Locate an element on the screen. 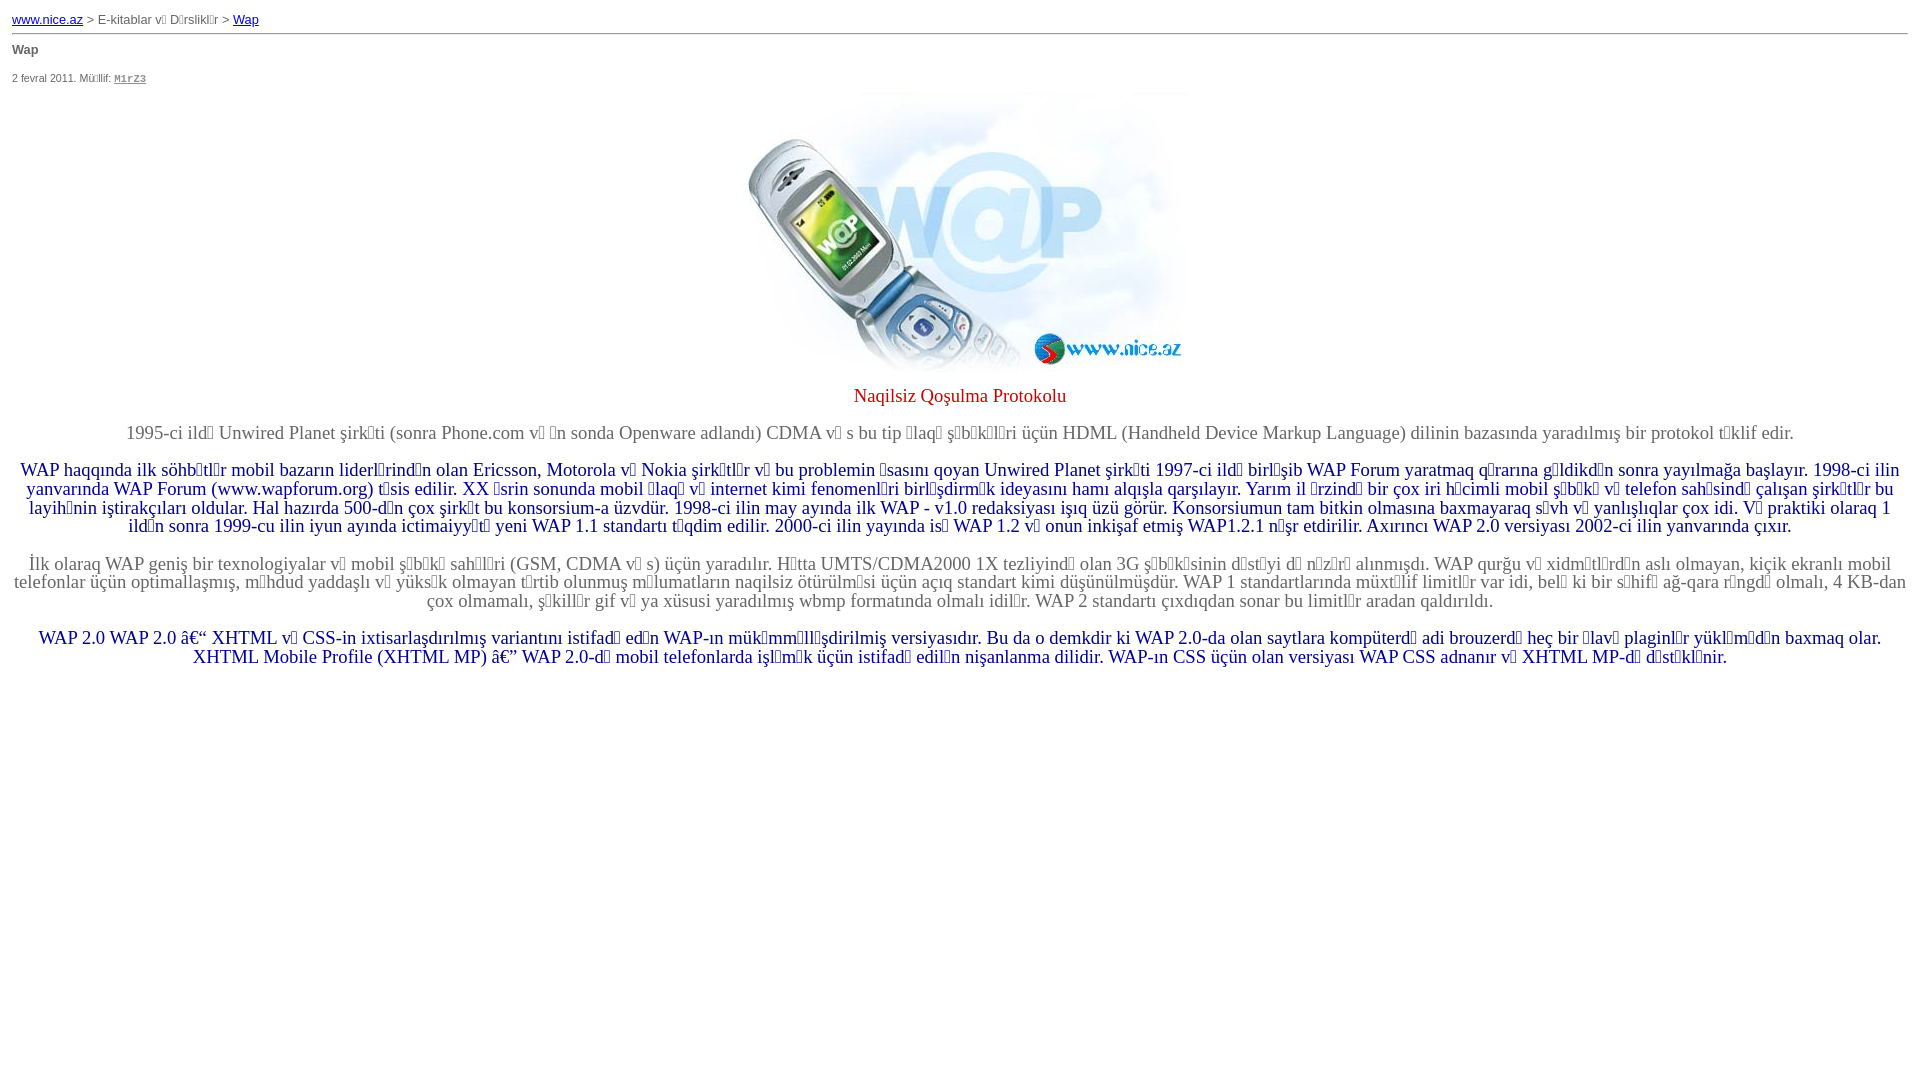  M1rZ3 is located at coordinates (130, 79).